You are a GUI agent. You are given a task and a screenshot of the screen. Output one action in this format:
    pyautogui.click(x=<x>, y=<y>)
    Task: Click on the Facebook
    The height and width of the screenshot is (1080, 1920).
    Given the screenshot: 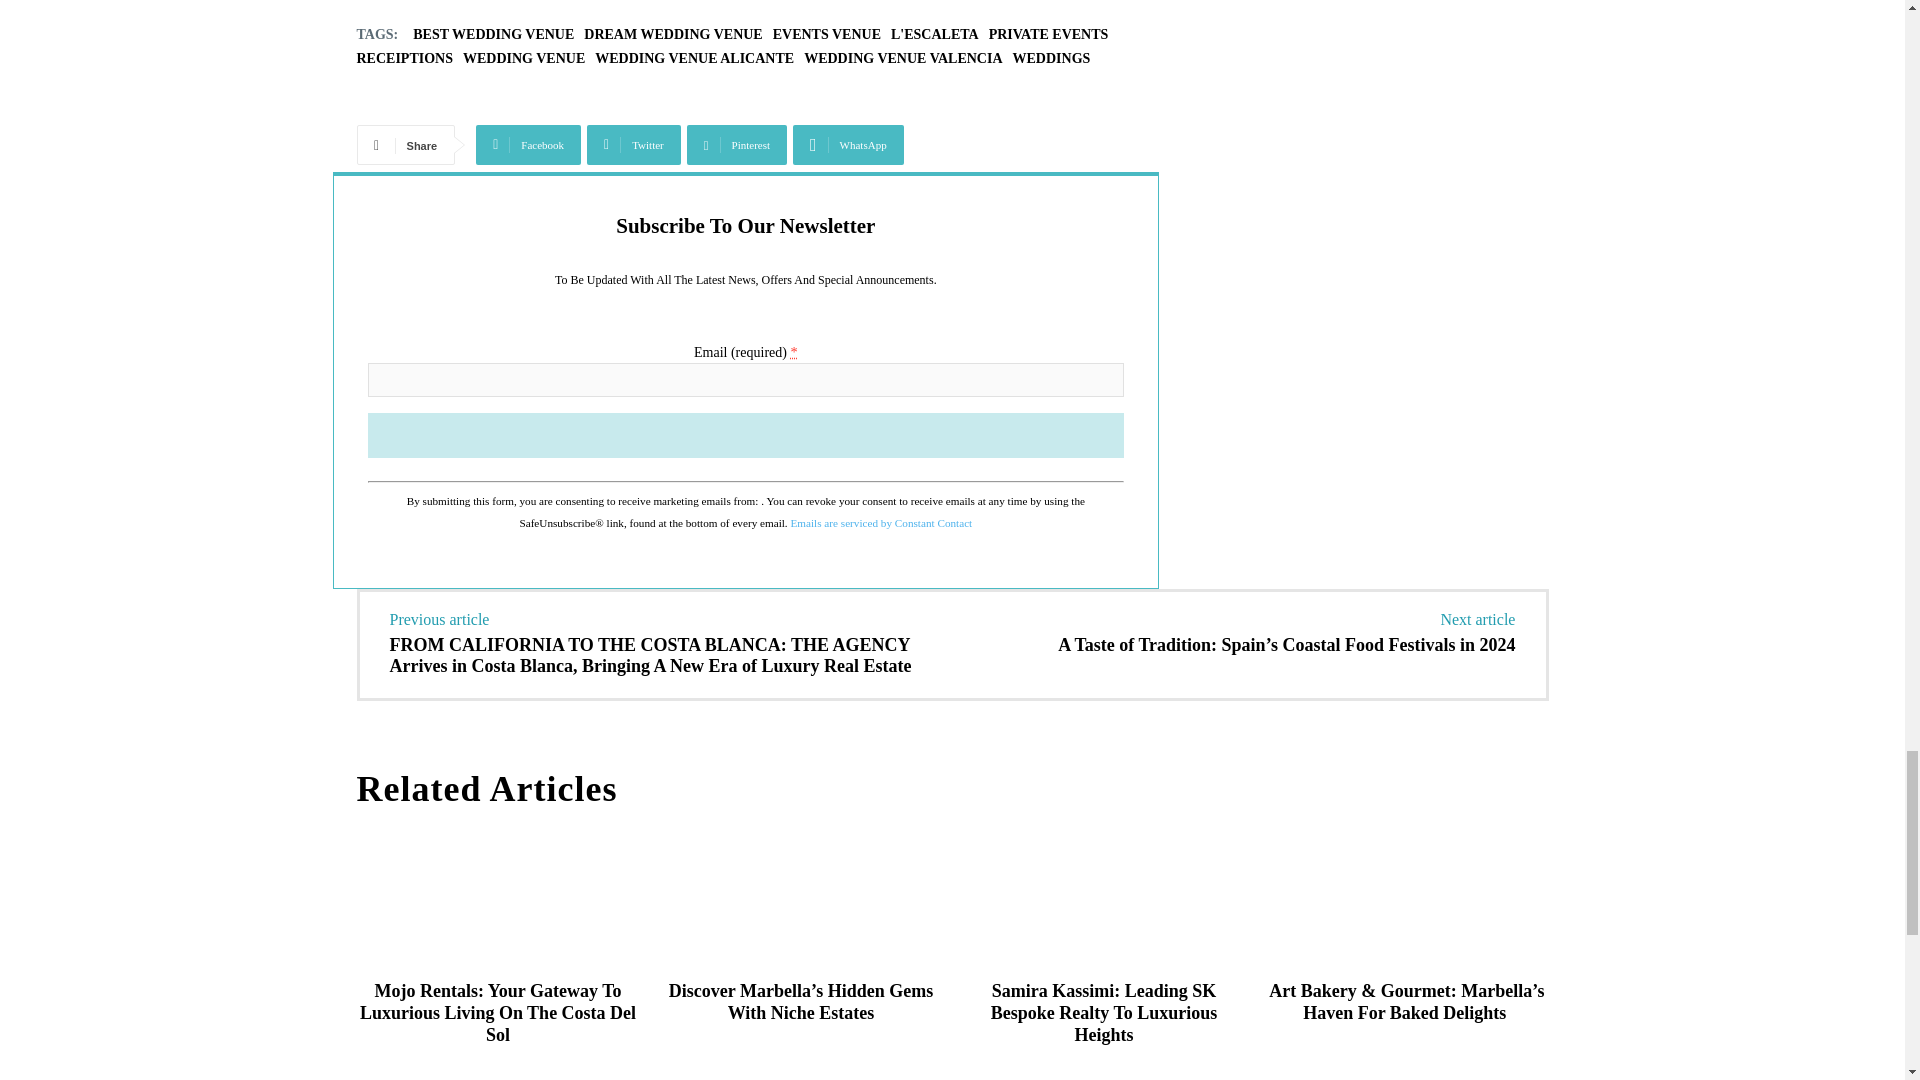 What is the action you would take?
    pyautogui.click(x=528, y=145)
    